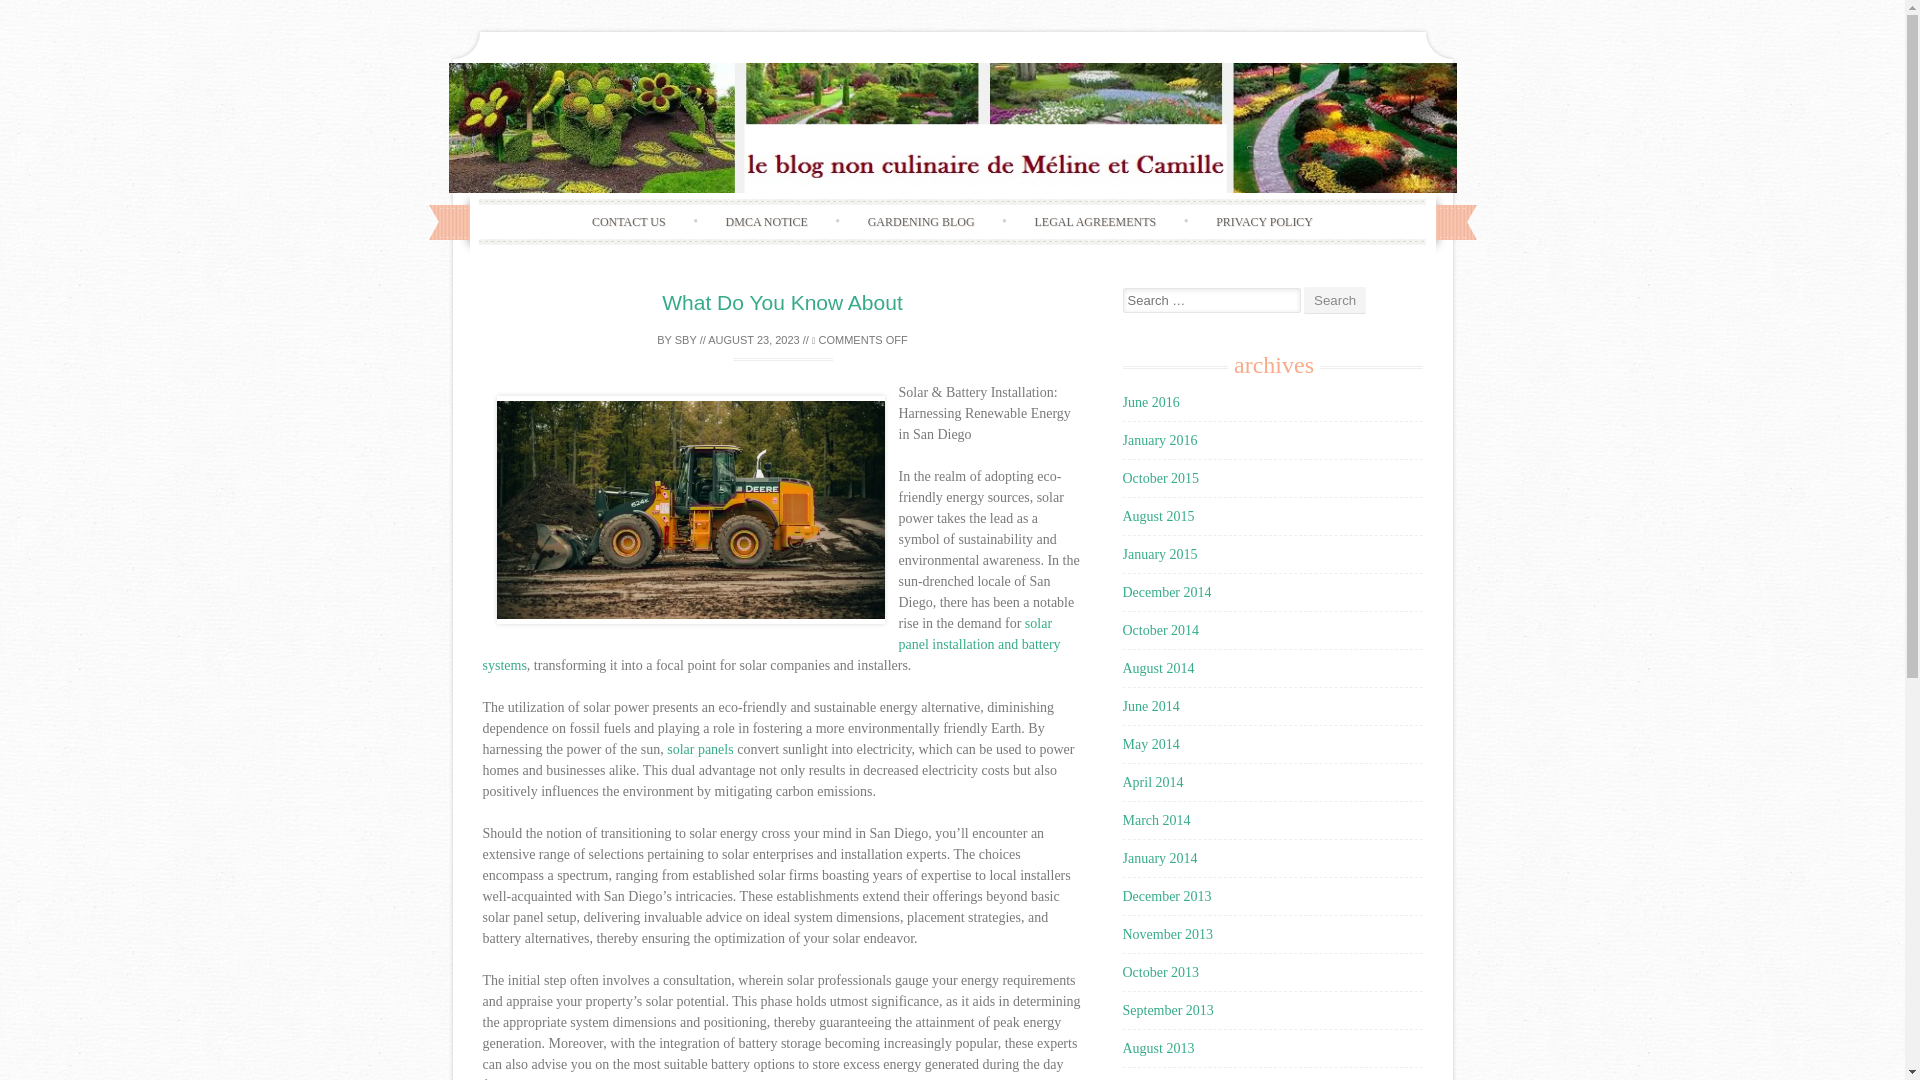 The width and height of the screenshot is (1920, 1080). What do you see at coordinates (782, 302) in the screenshot?
I see `What Do You Know About` at bounding box center [782, 302].